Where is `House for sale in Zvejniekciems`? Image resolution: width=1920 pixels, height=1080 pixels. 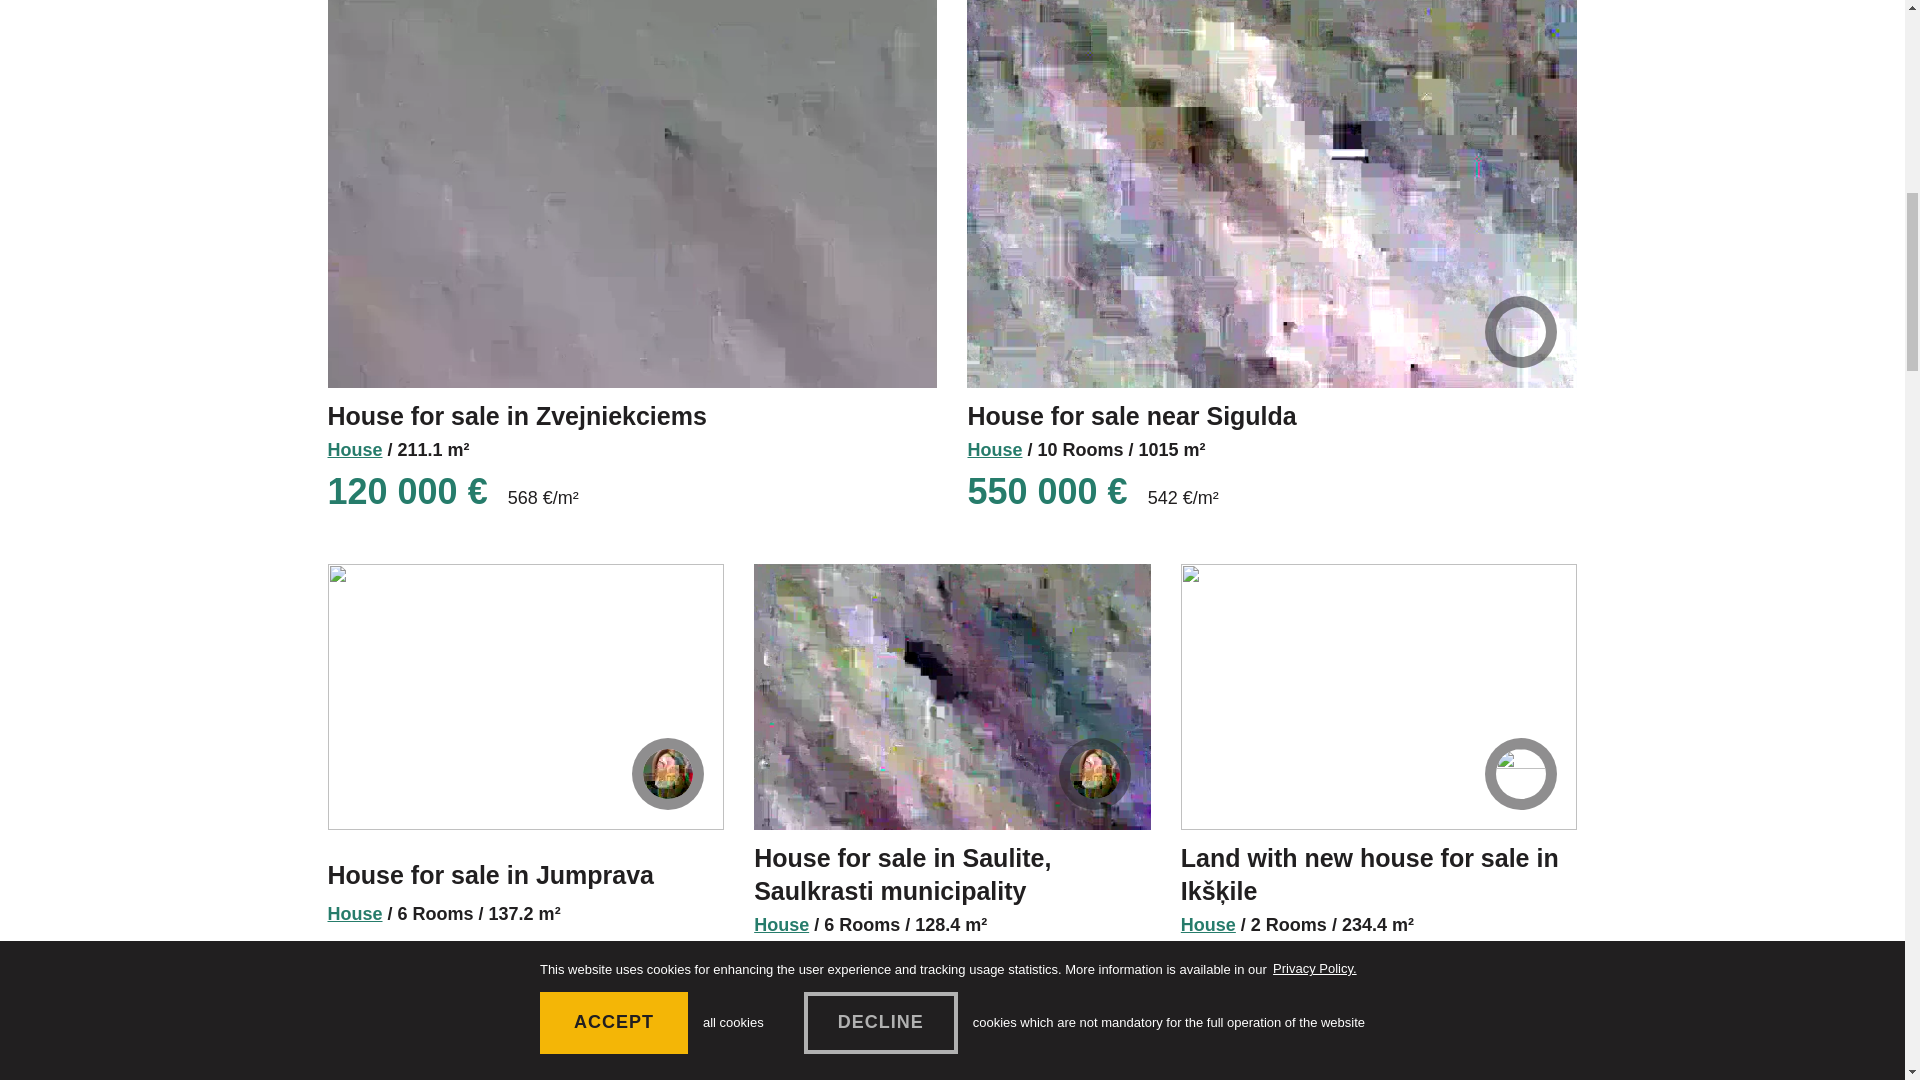
House for sale in Zvejniekciems is located at coordinates (517, 416).